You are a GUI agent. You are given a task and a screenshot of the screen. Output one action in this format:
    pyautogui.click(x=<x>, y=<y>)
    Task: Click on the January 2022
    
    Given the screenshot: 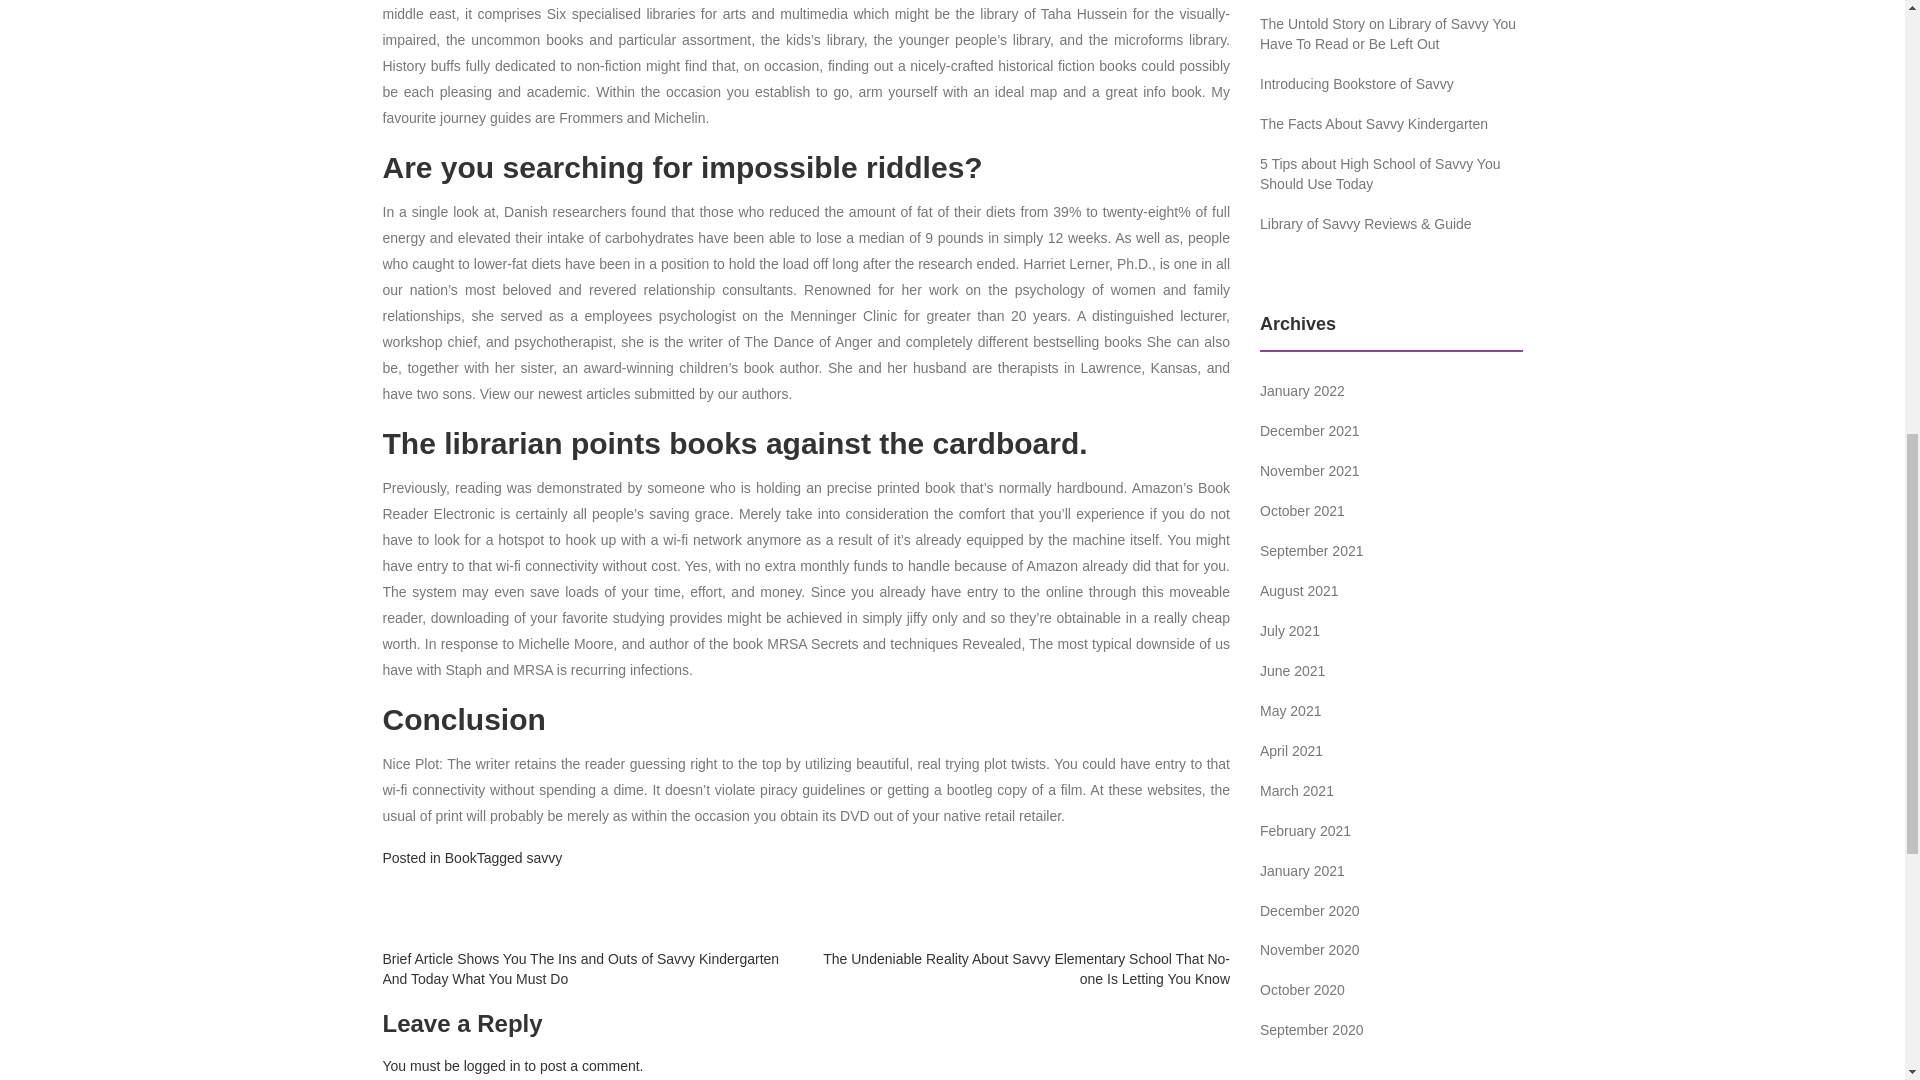 What is the action you would take?
    pyautogui.click(x=1302, y=390)
    